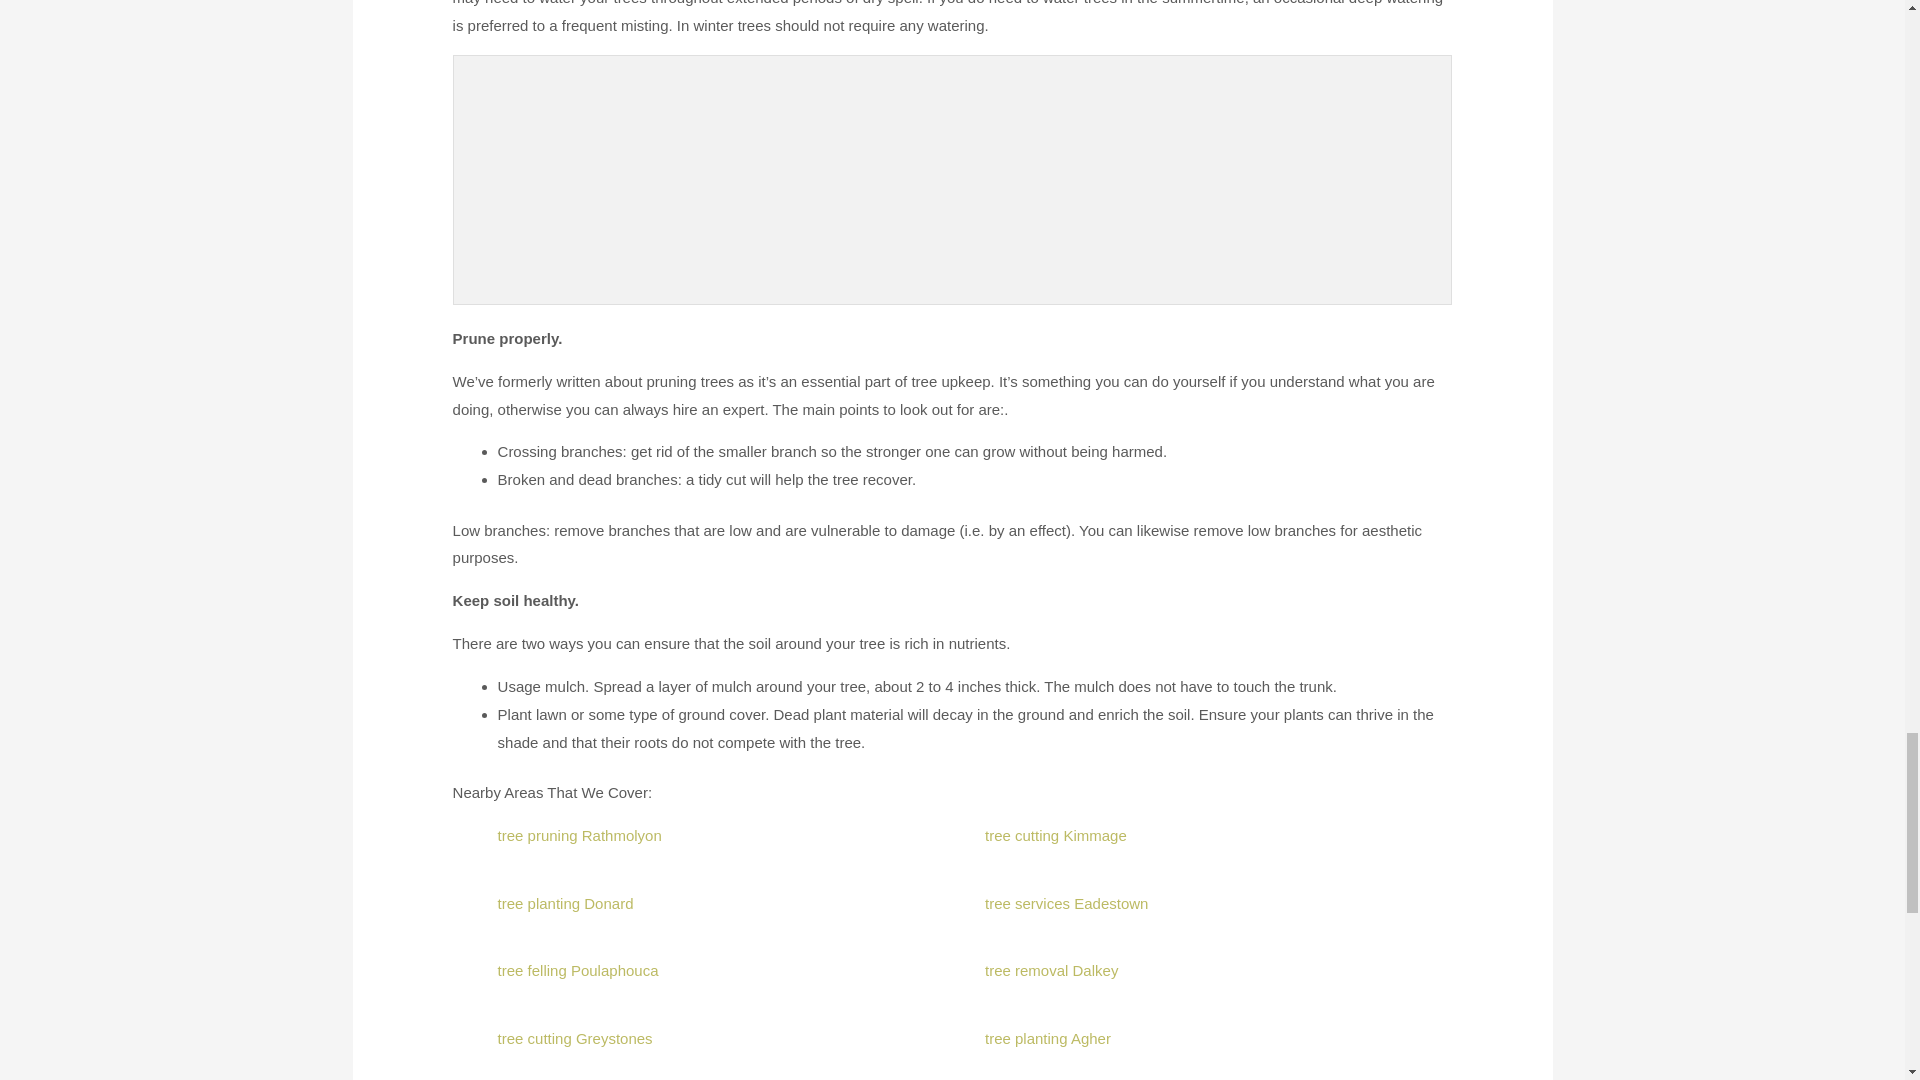 This screenshot has width=1920, height=1080. Describe the element at coordinates (1056, 835) in the screenshot. I see `tree cutting Kimmage` at that location.